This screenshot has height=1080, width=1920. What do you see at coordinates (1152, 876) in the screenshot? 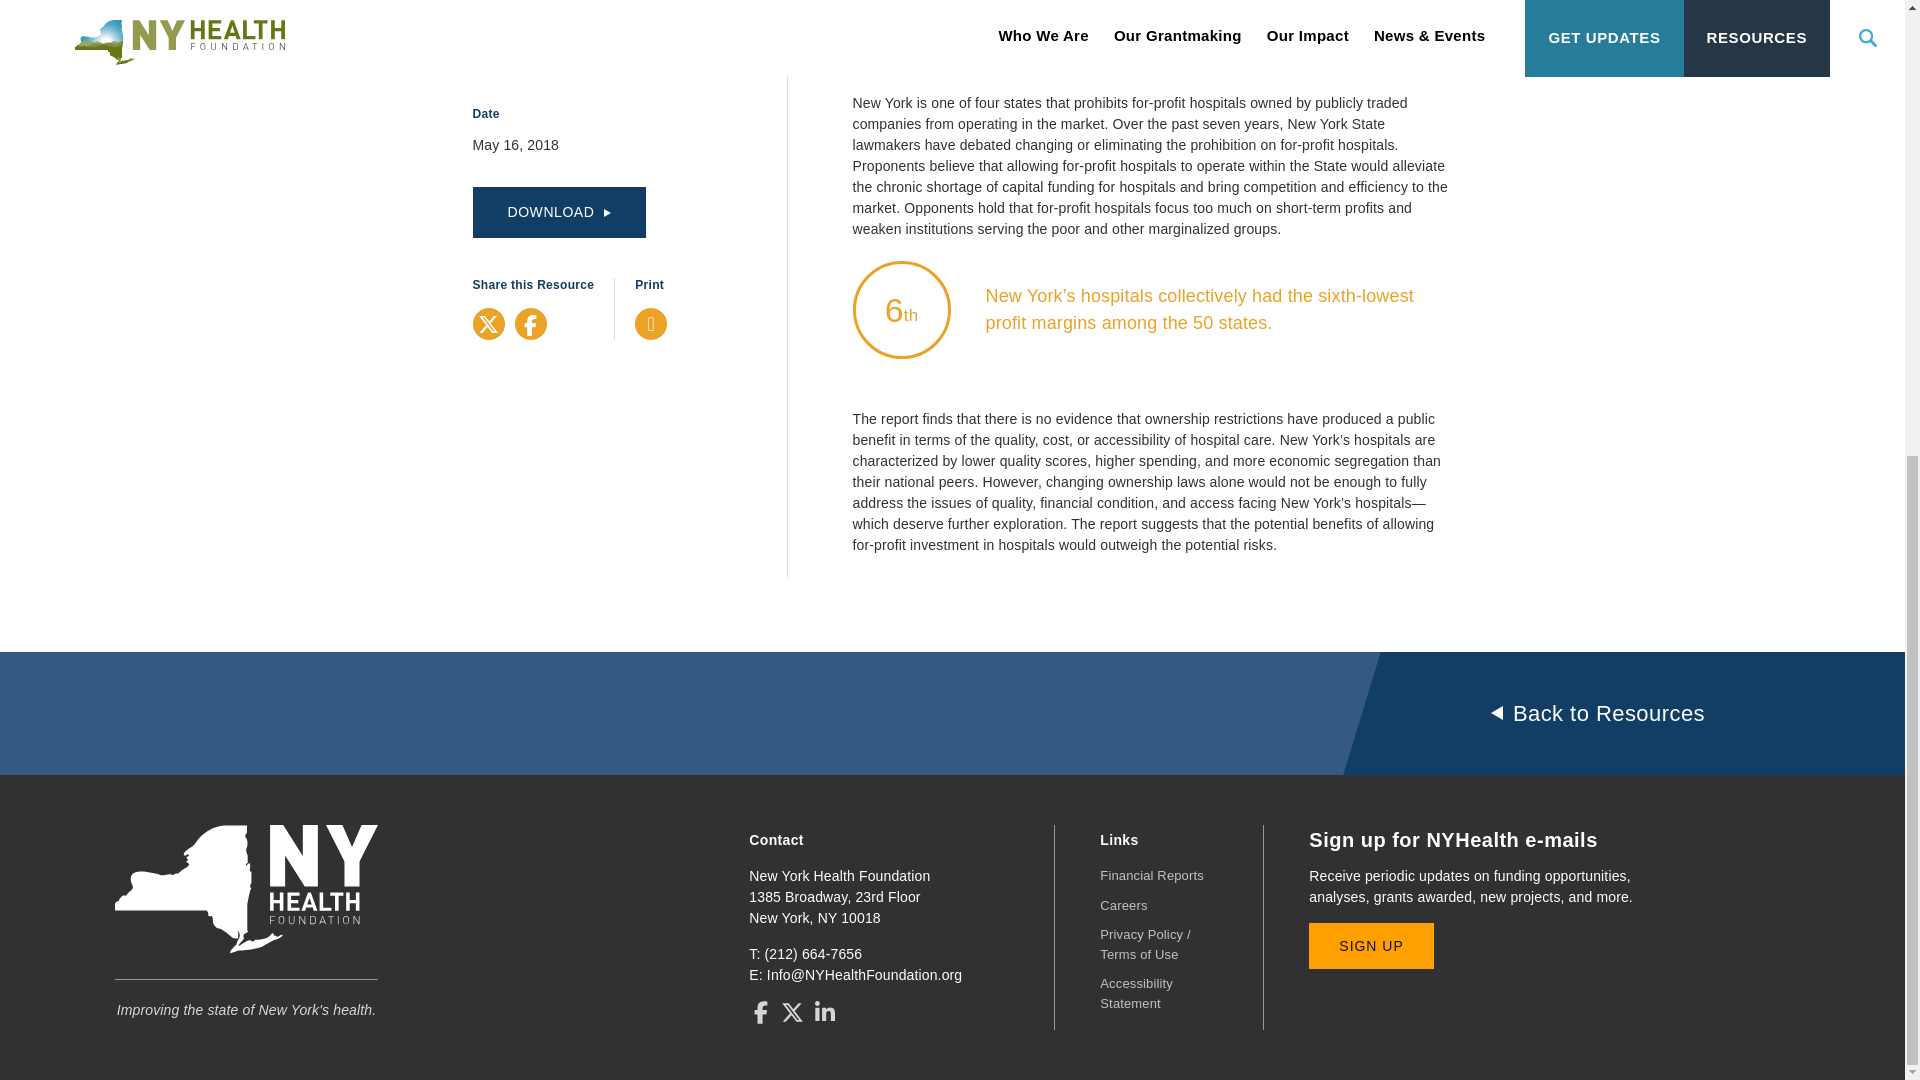
I see `Financial Reports` at bounding box center [1152, 876].